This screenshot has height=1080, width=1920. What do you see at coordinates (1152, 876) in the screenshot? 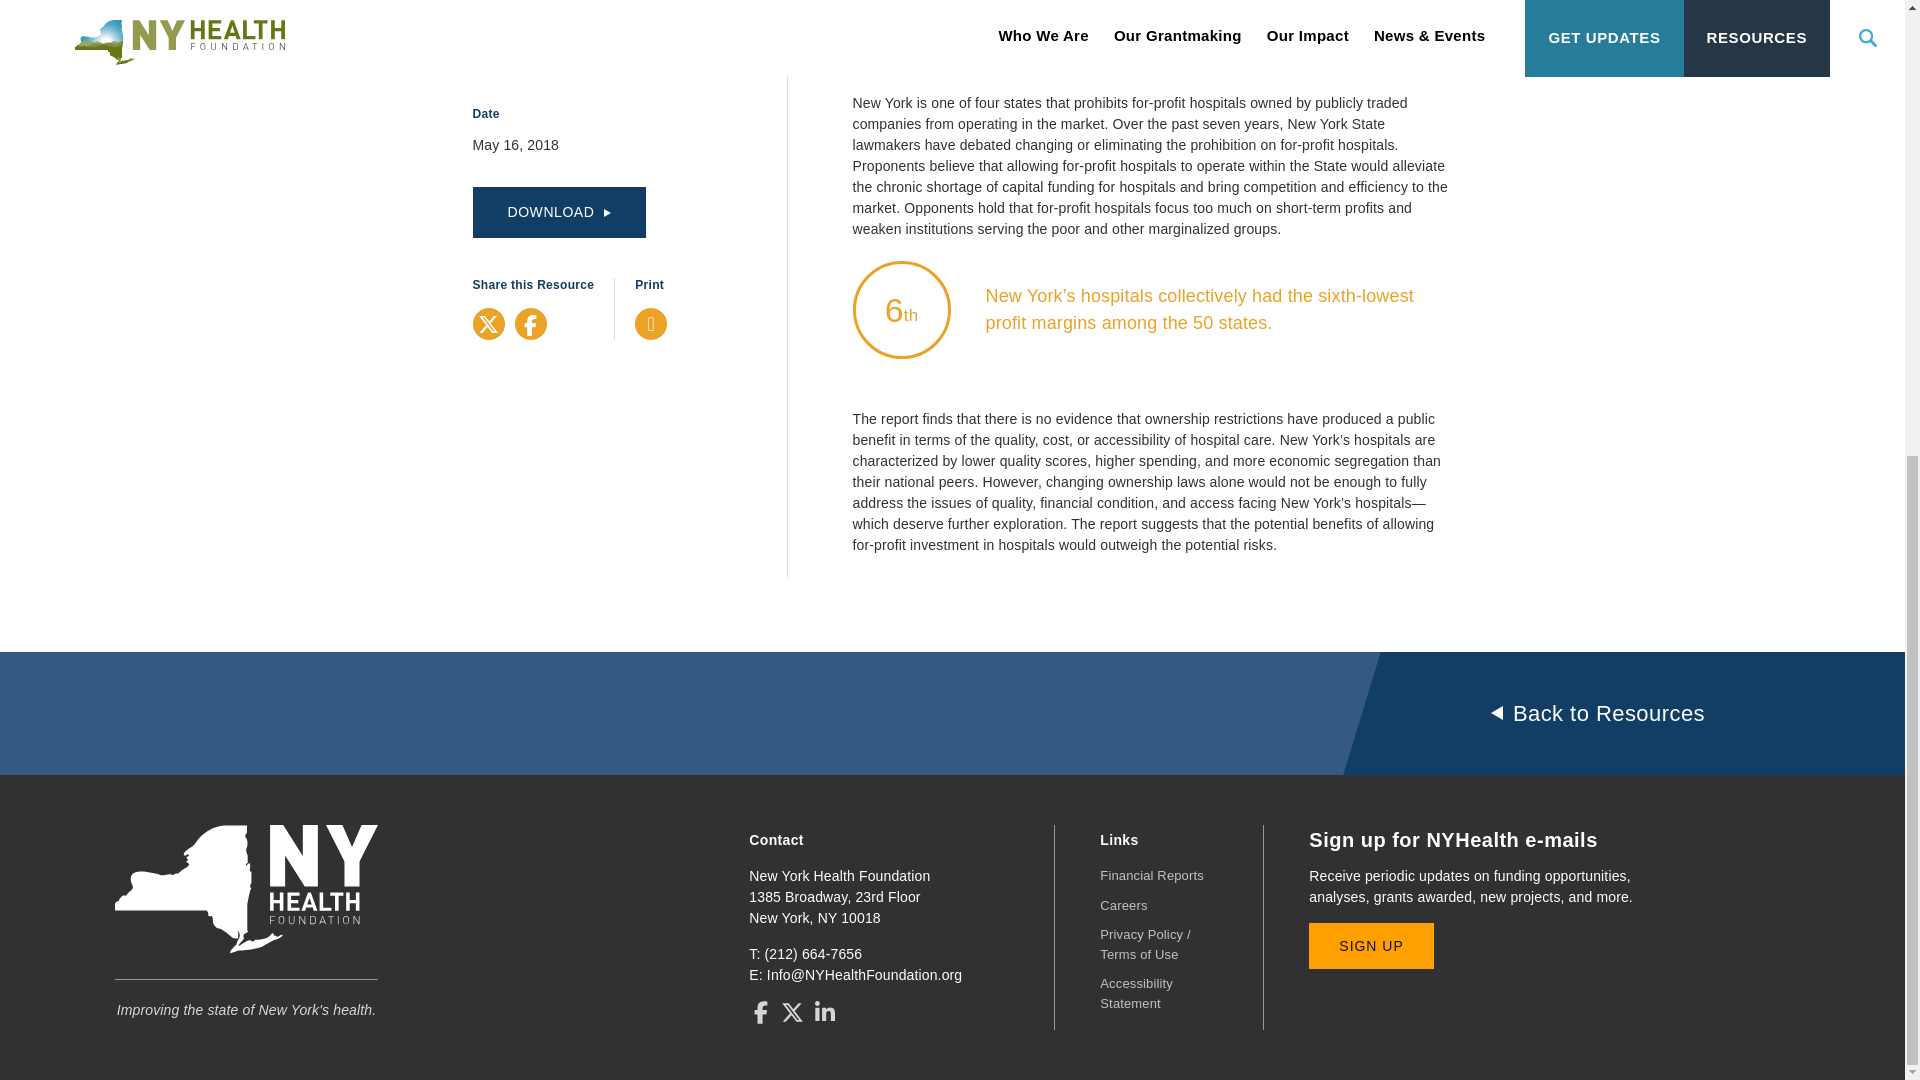
I see `Financial Reports` at bounding box center [1152, 876].